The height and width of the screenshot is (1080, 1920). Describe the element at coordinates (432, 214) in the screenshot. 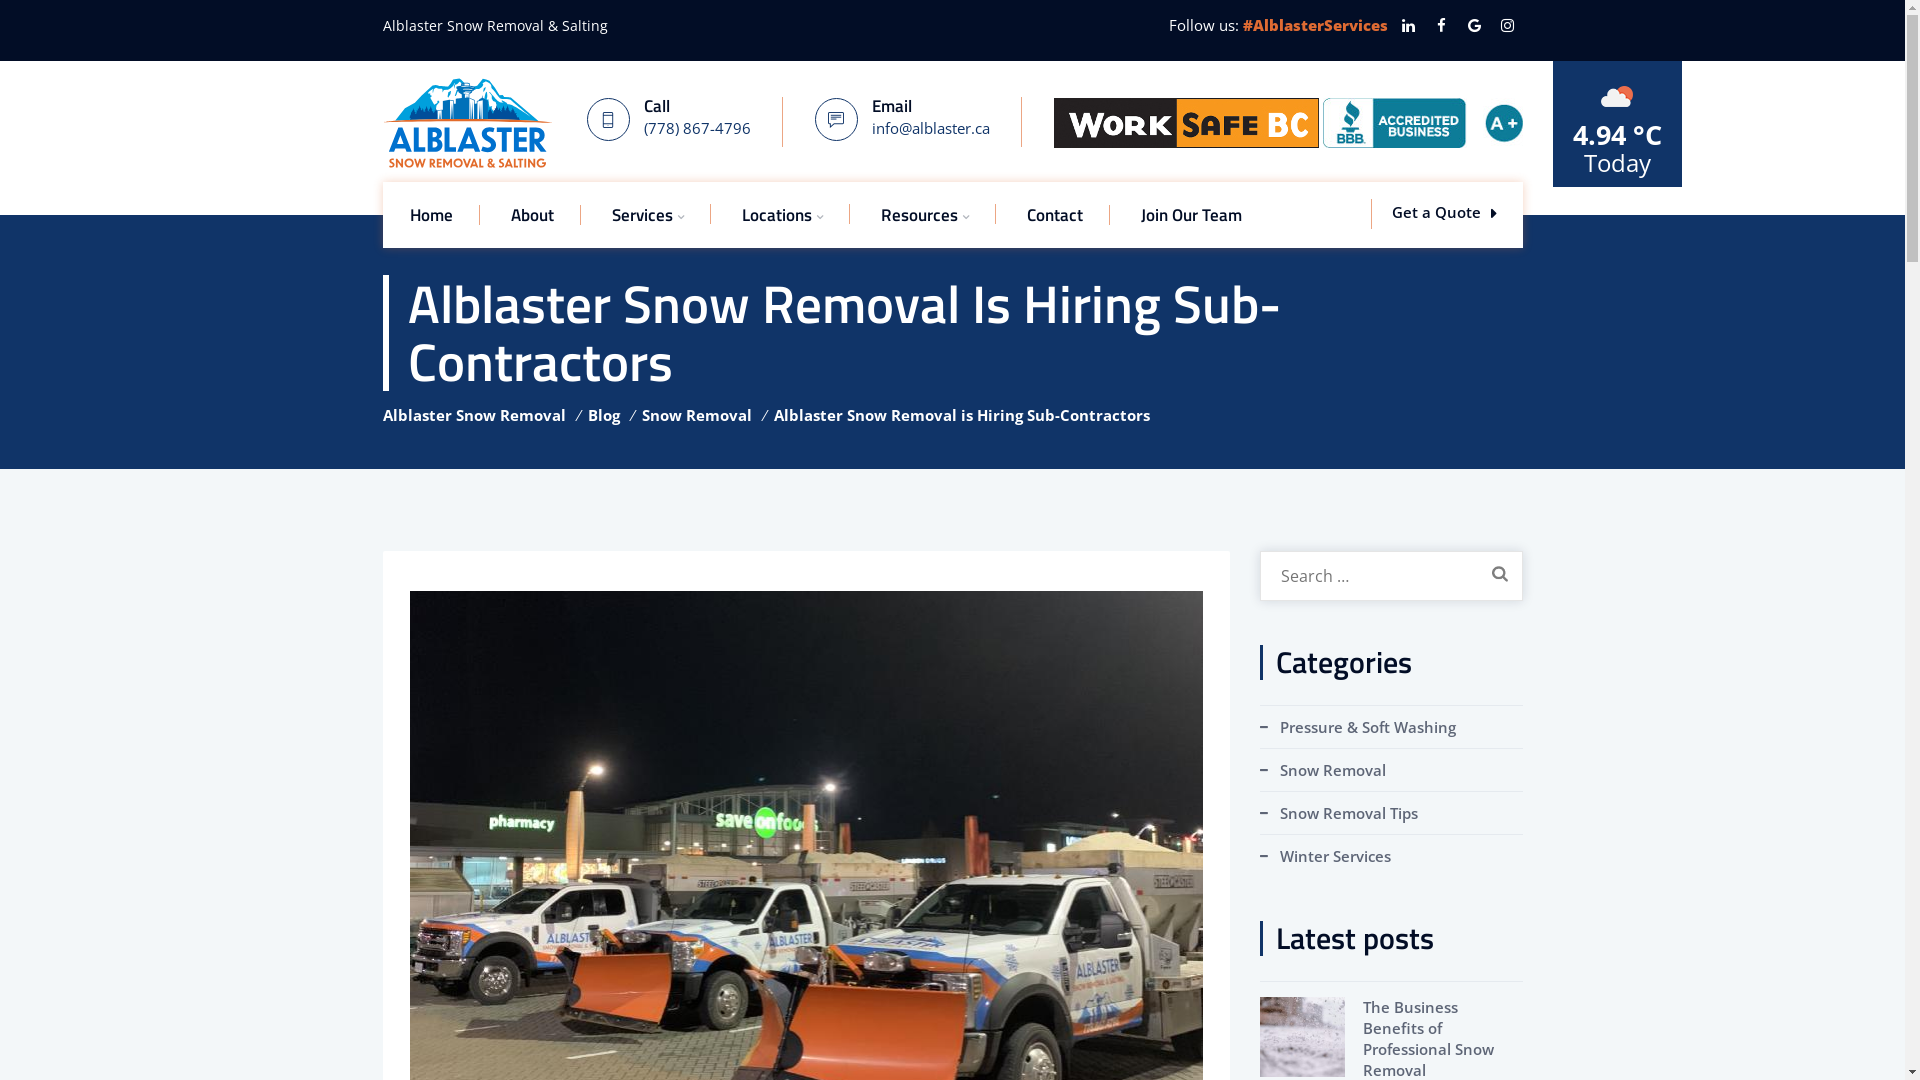

I see `Home` at that location.